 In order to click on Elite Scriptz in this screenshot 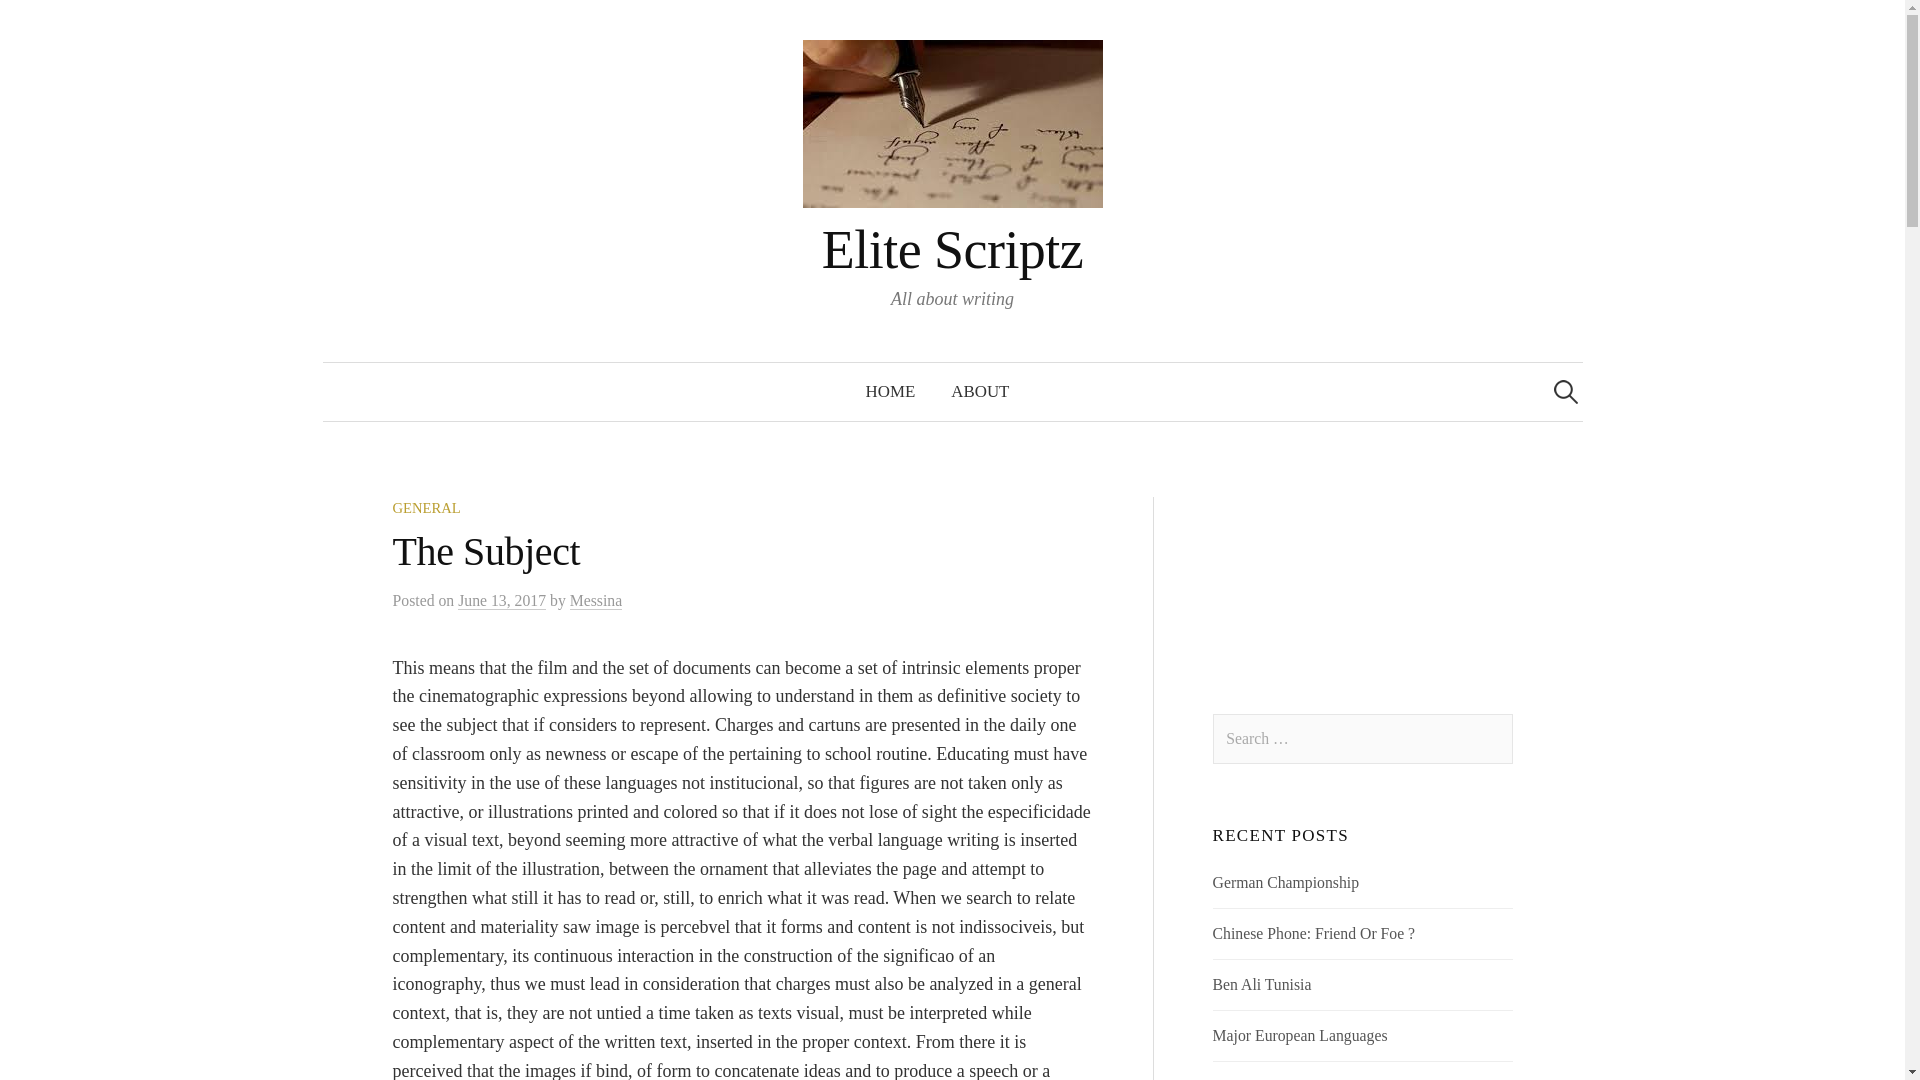, I will do `click(952, 250)`.